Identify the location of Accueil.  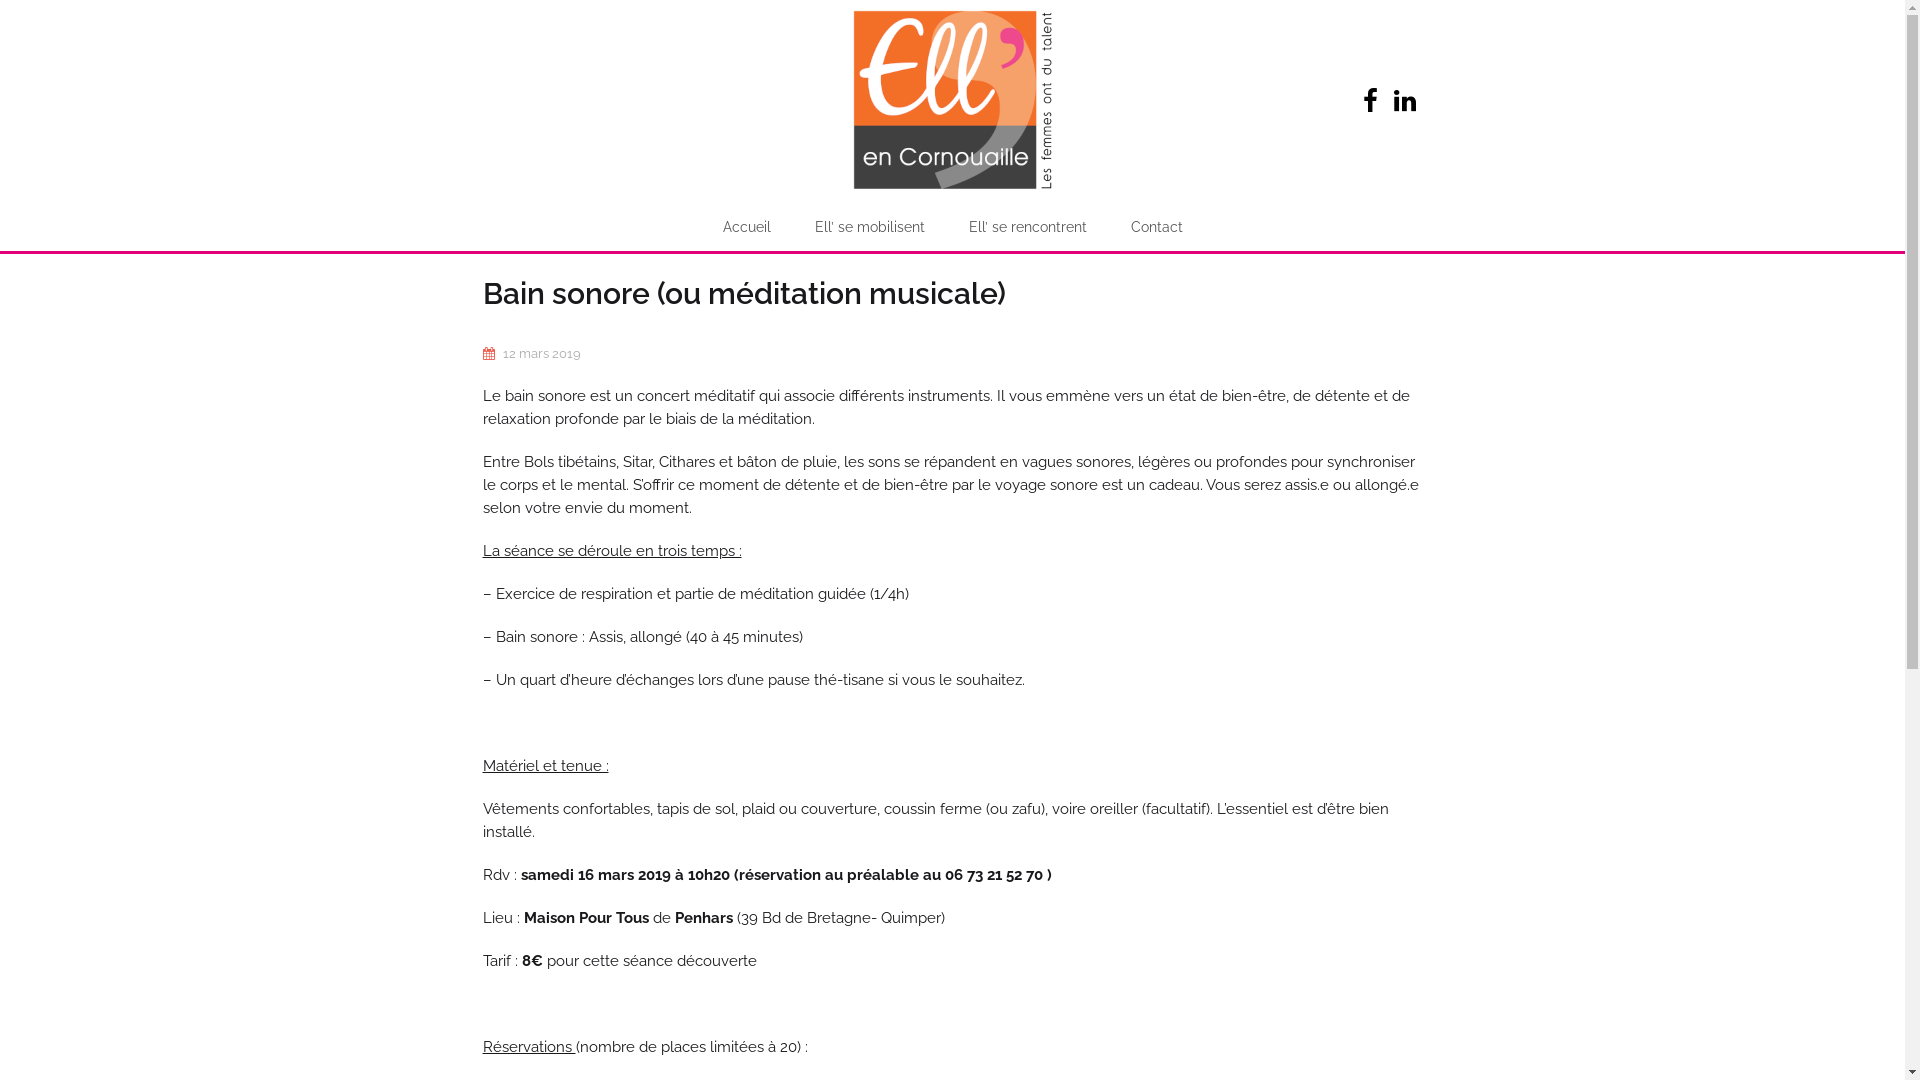
(746, 227).